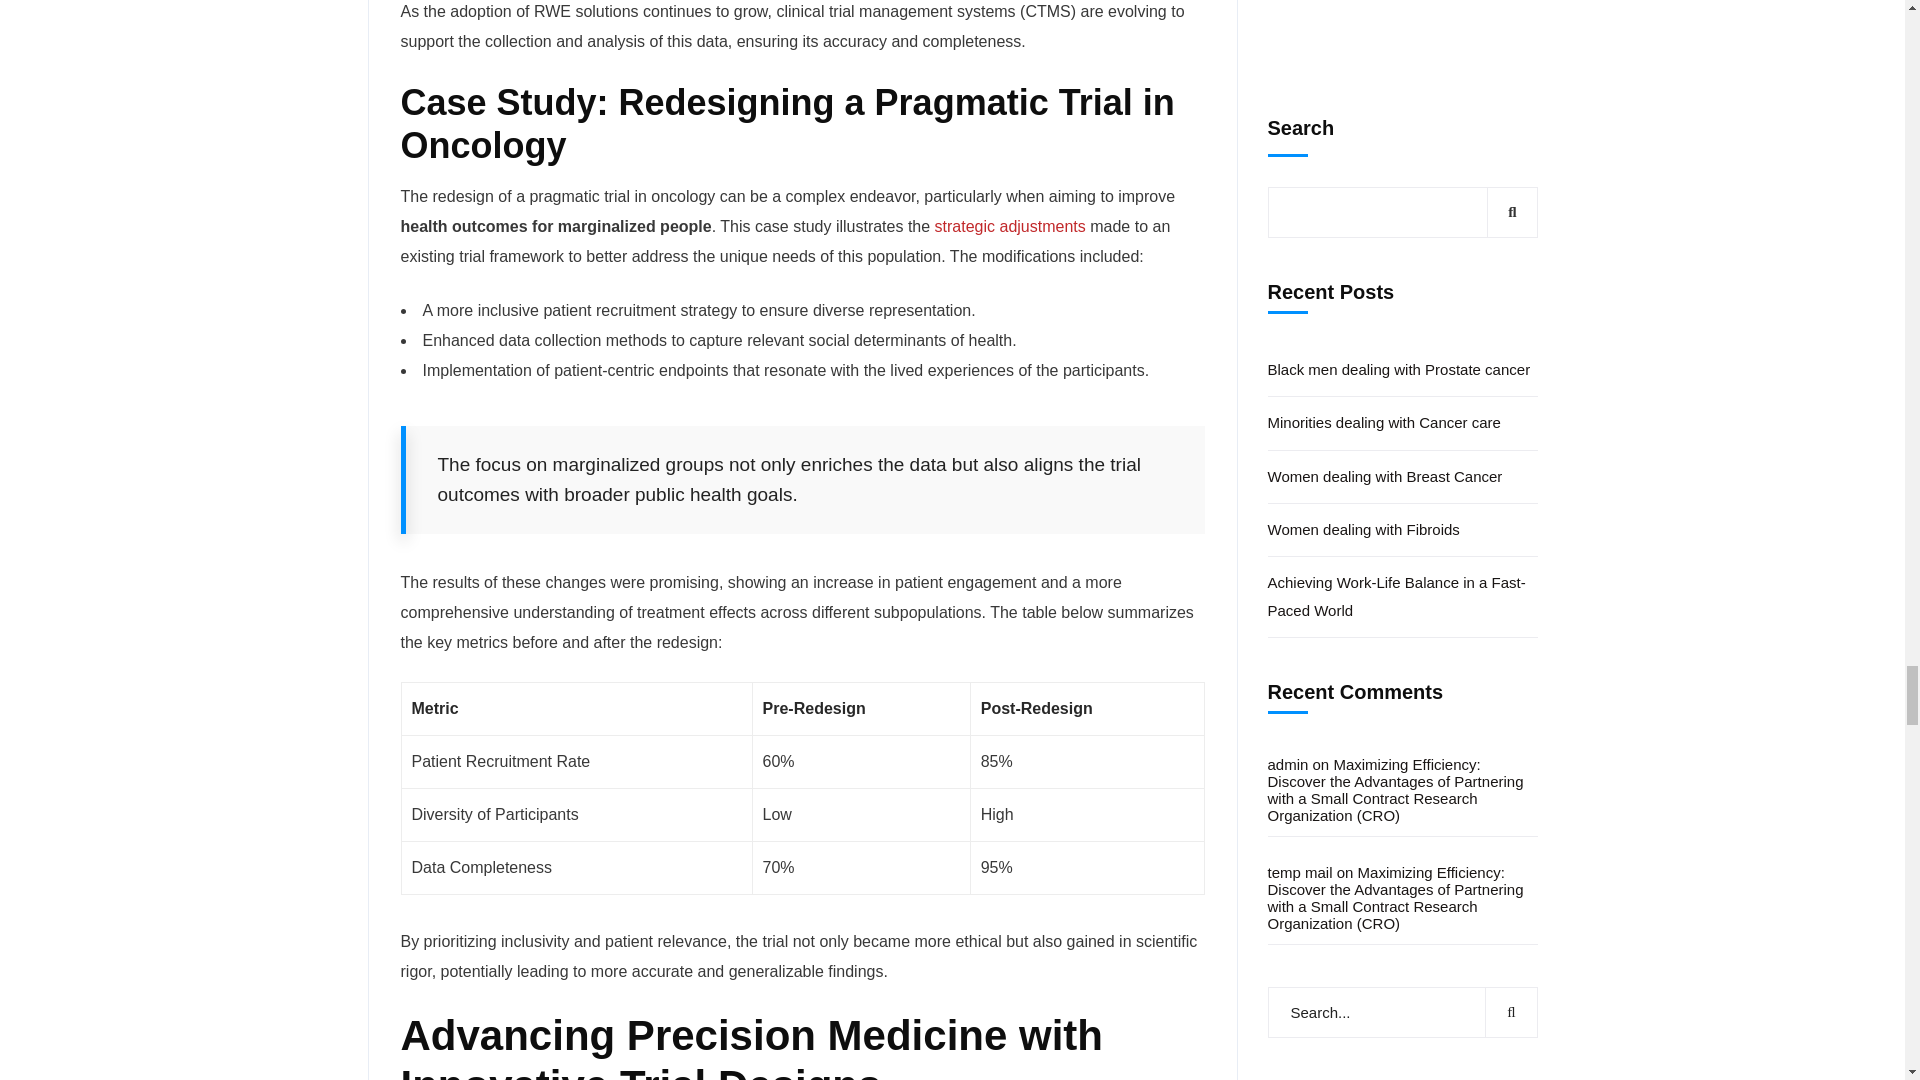 The image size is (1920, 1080). I want to click on strategic adjustments, so click(1010, 226).